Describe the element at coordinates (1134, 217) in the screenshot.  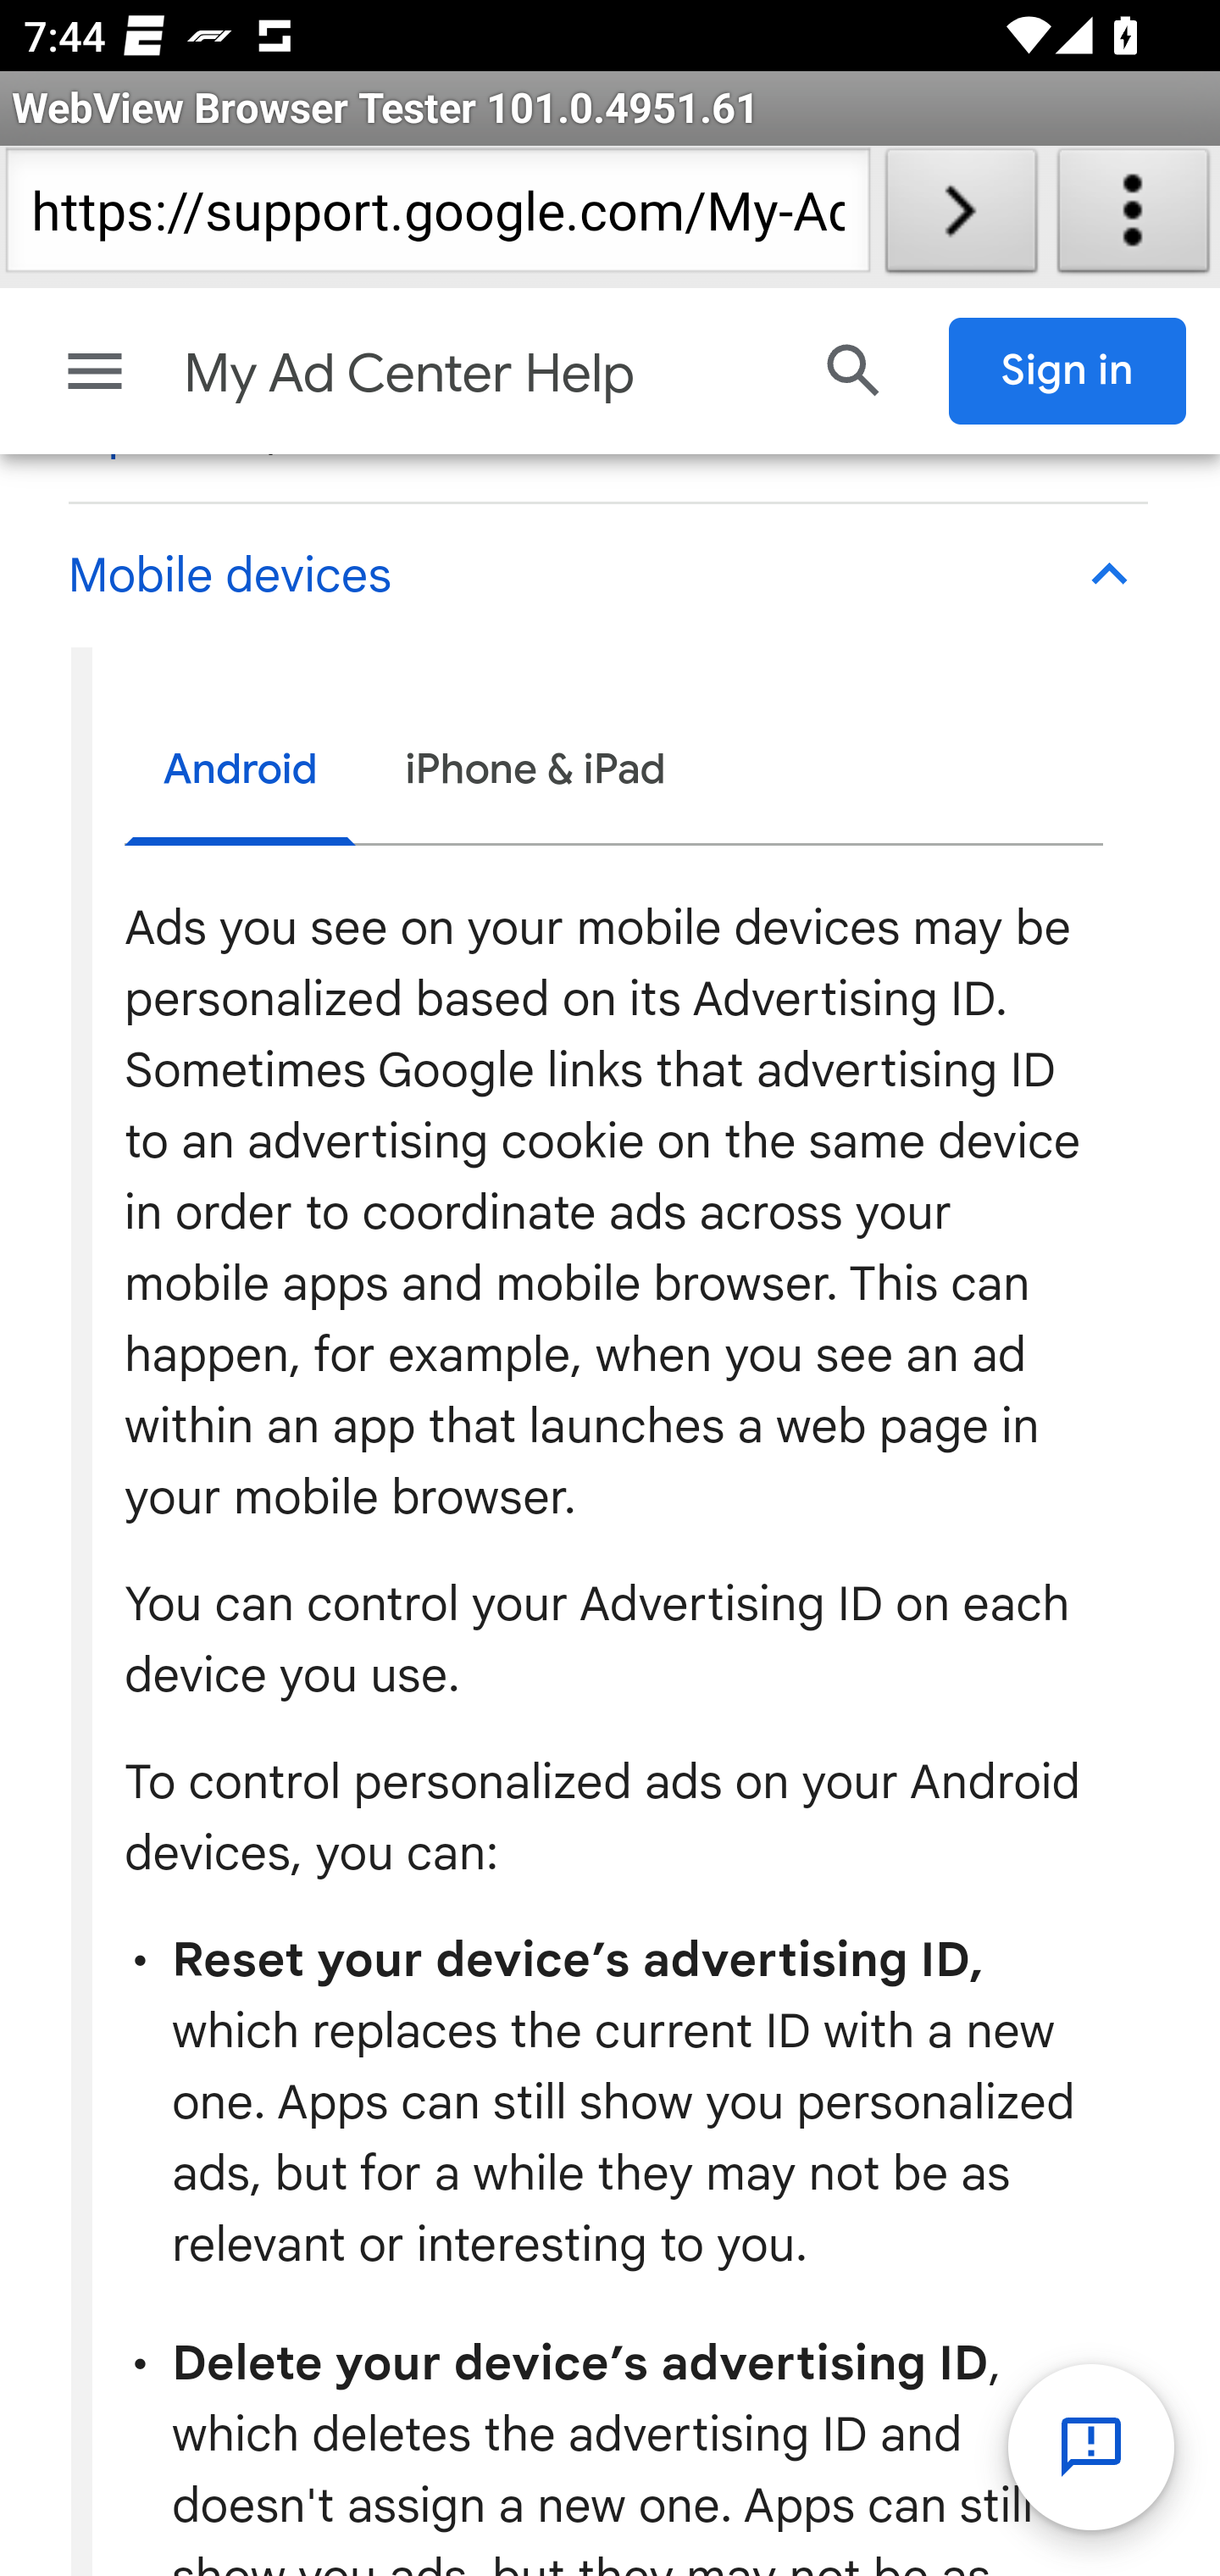
I see `About WebView` at that location.